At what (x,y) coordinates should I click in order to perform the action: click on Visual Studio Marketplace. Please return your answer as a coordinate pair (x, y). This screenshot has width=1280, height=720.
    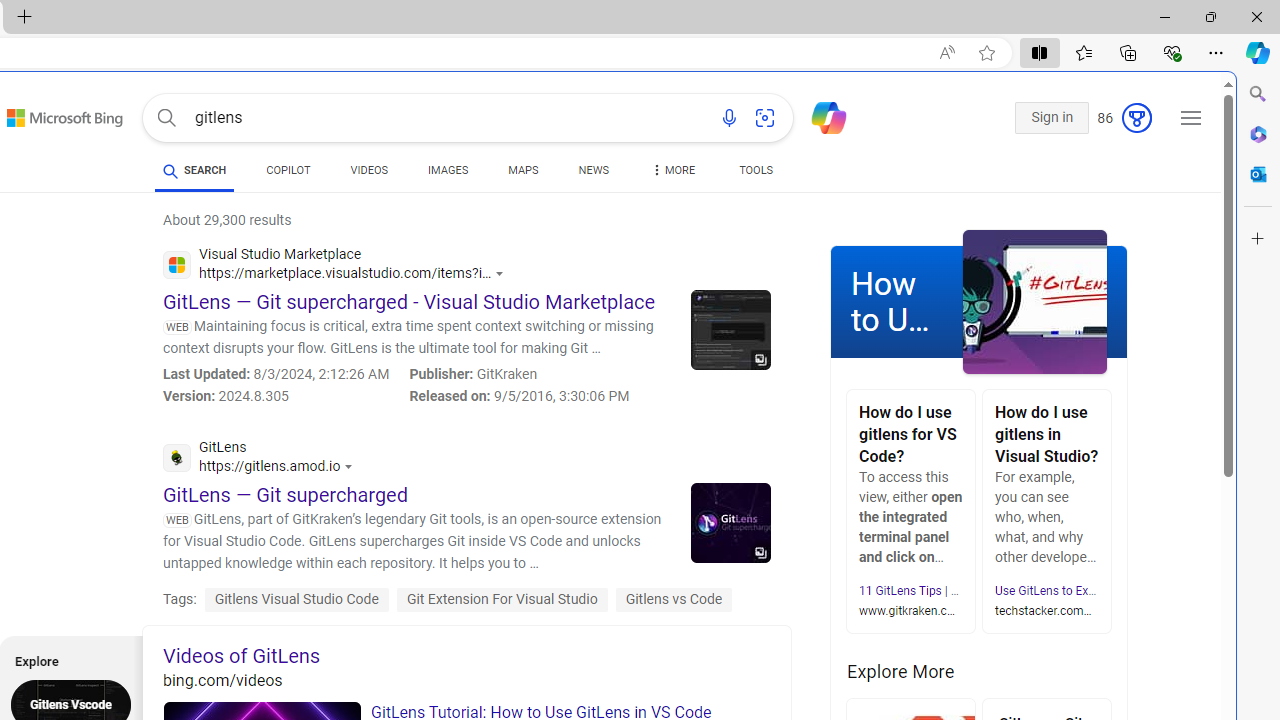
    Looking at the image, I should click on (338, 267).